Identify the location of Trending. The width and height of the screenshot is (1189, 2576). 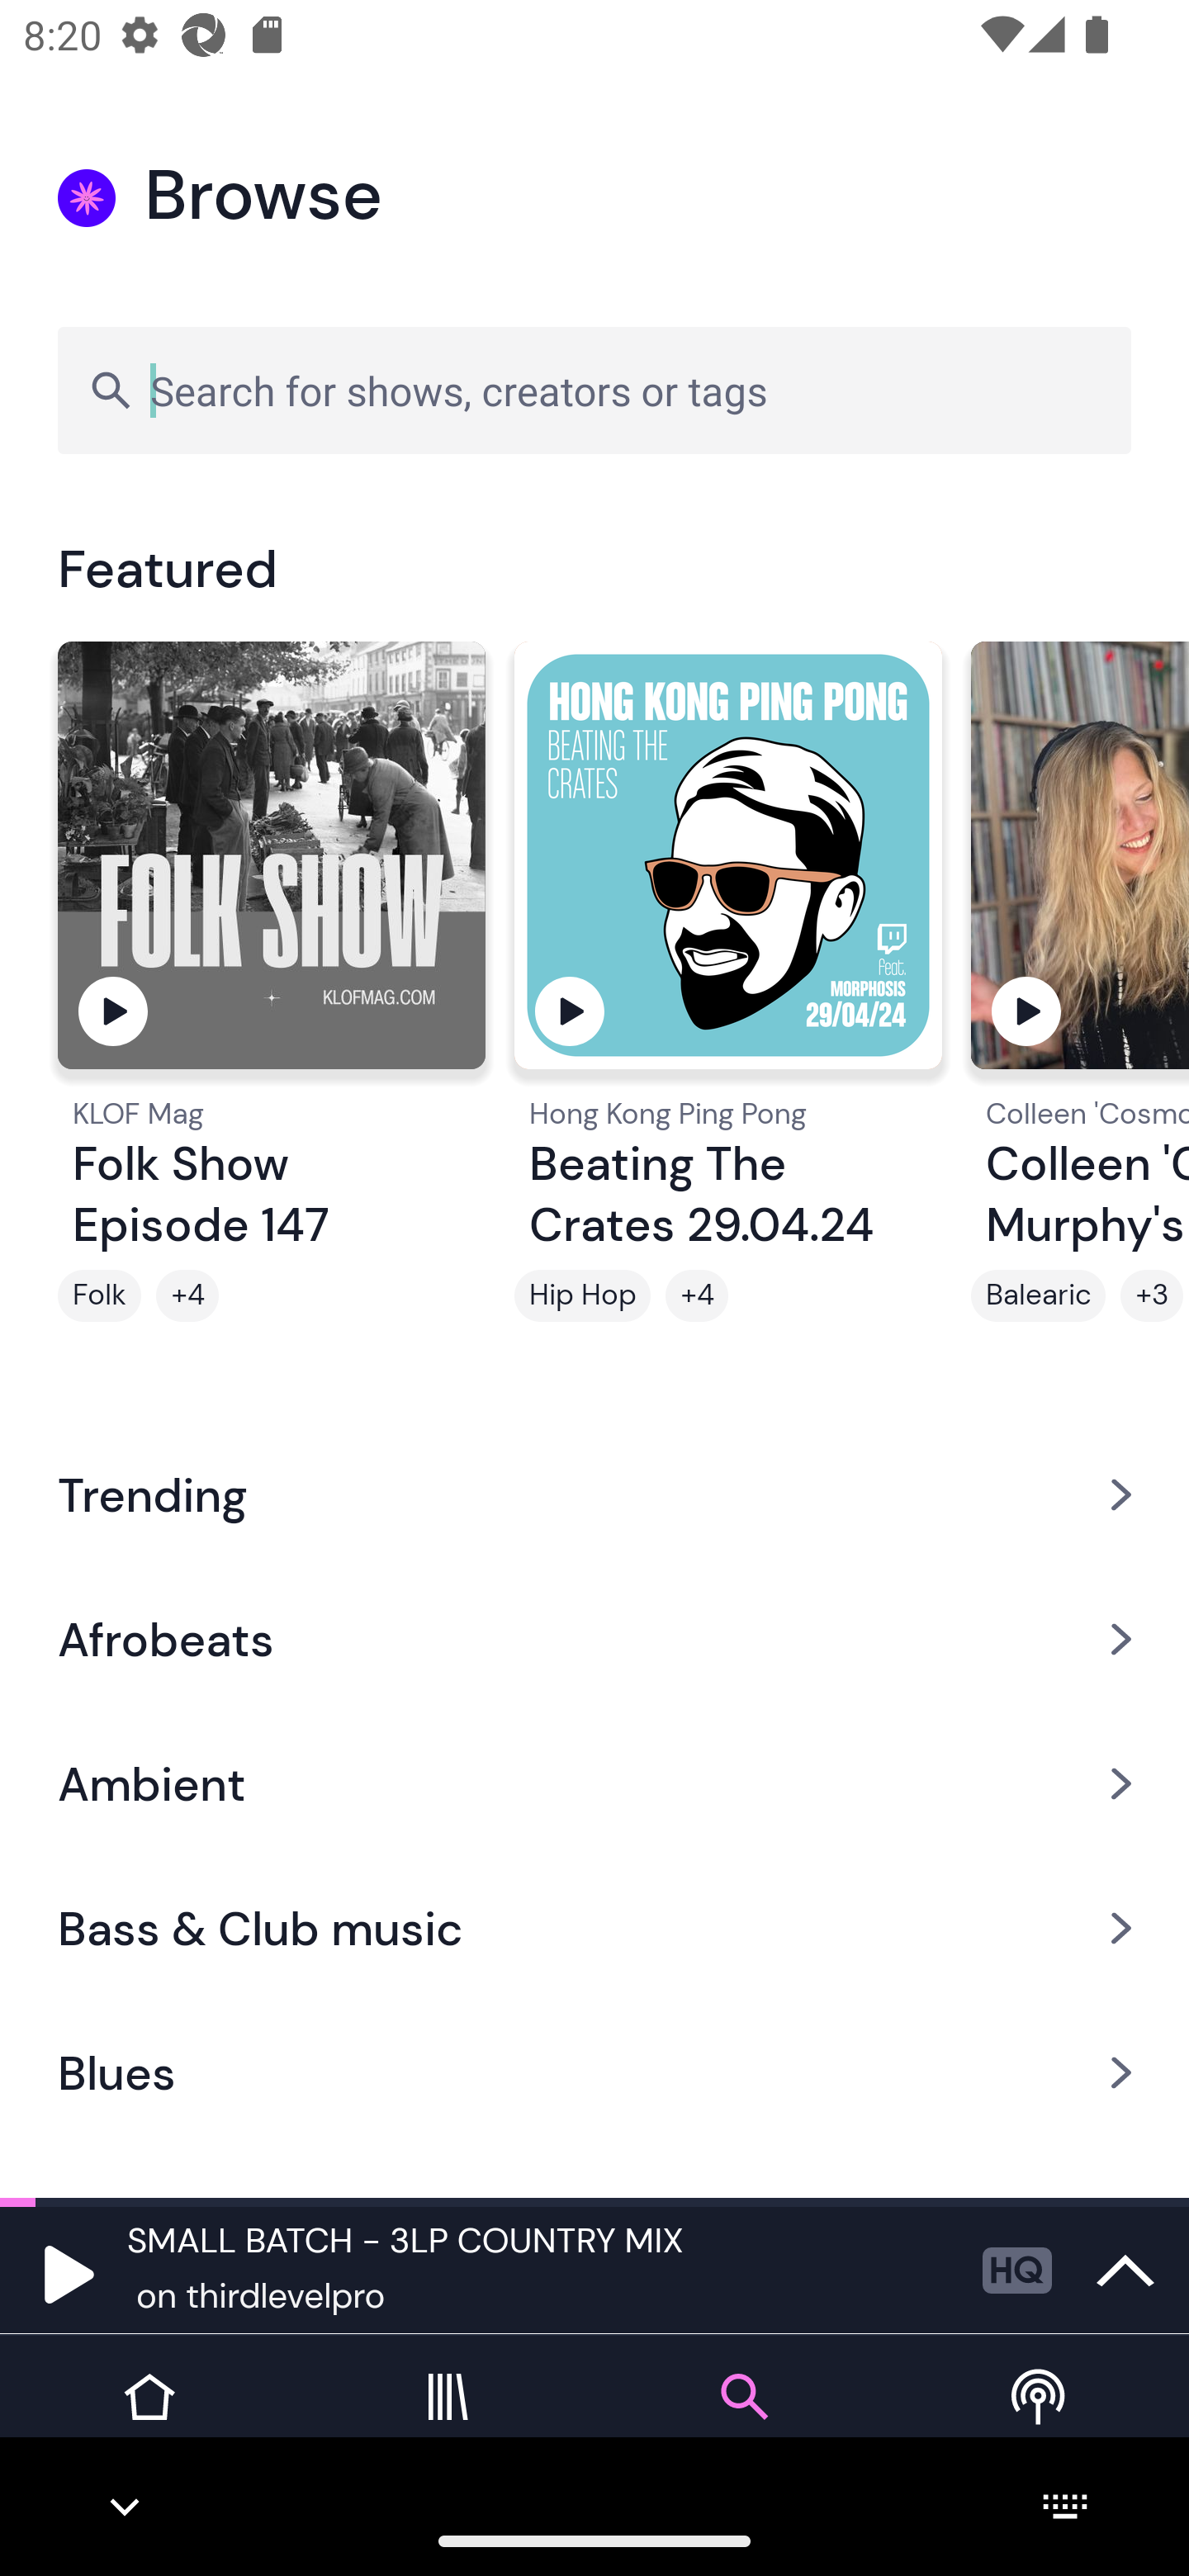
(594, 1494).